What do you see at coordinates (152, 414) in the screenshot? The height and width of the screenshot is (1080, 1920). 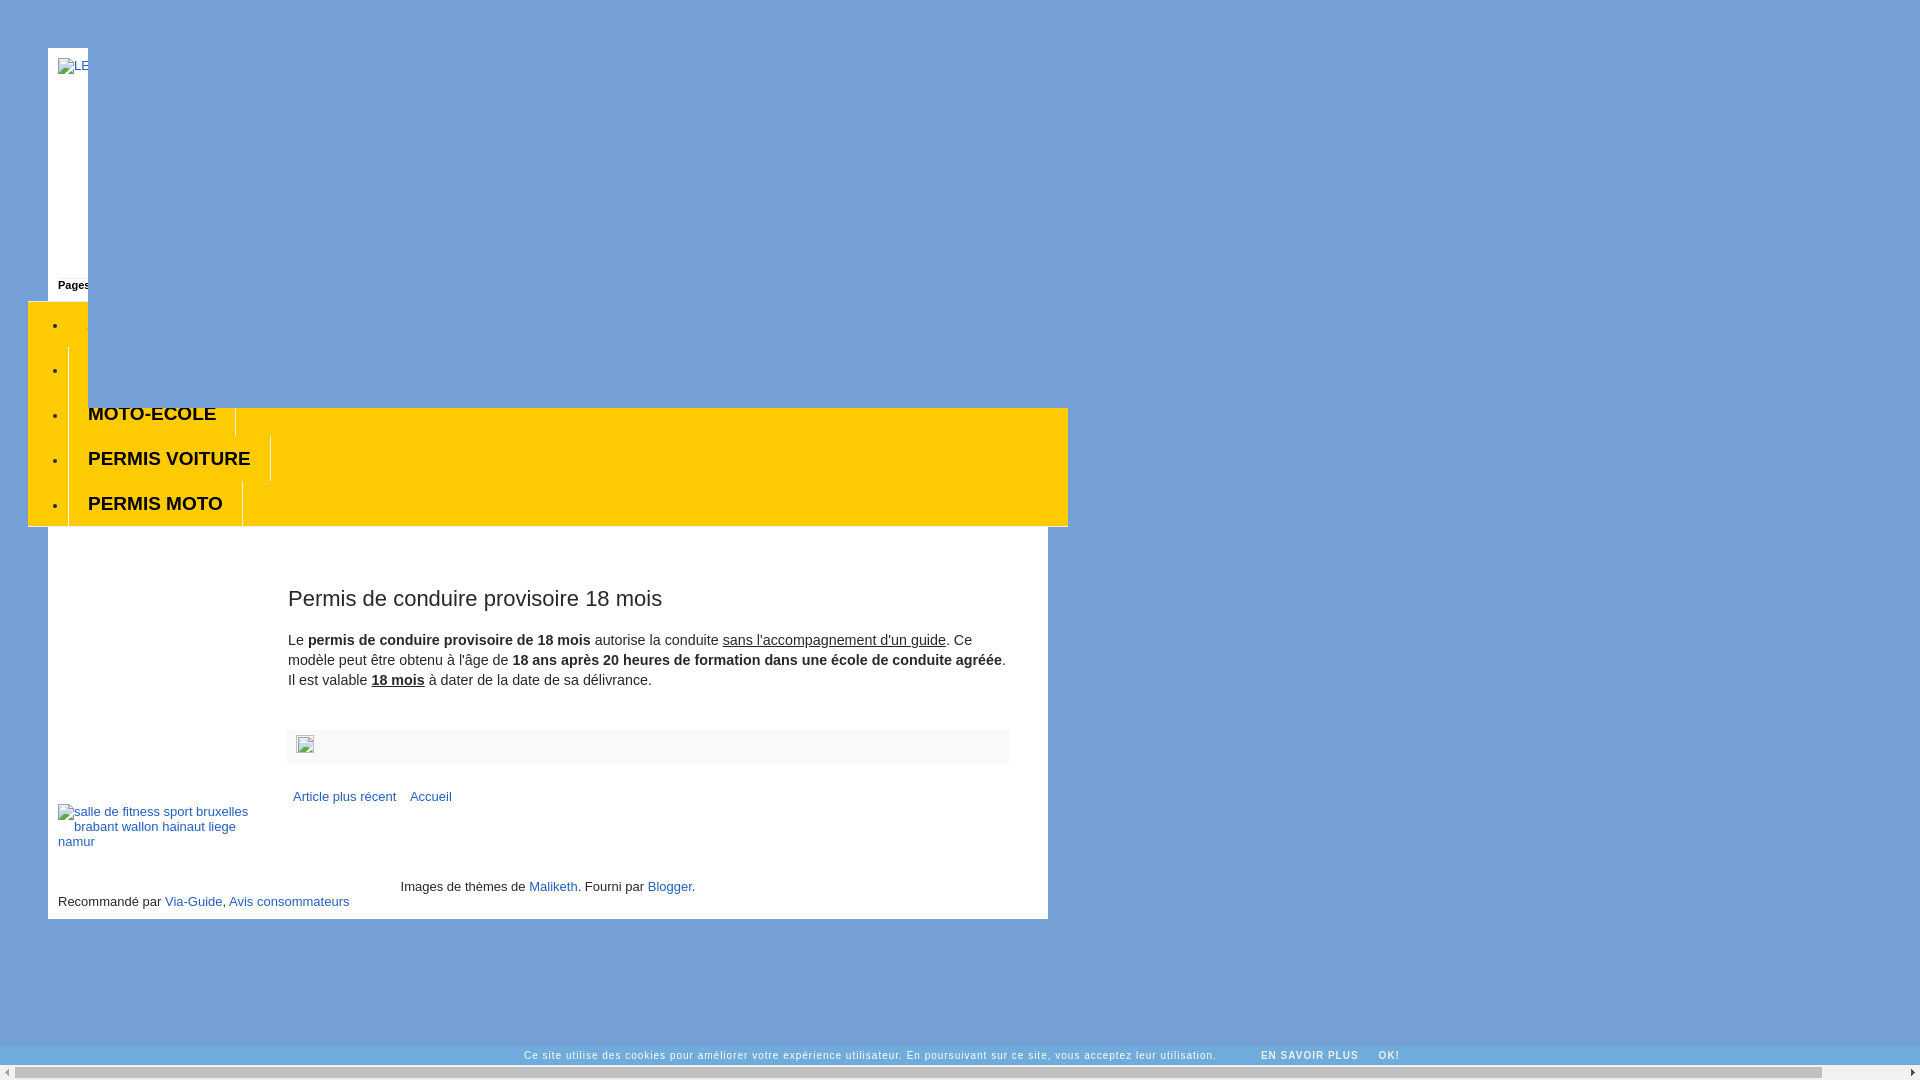 I see `MOTO-ECOLE` at bounding box center [152, 414].